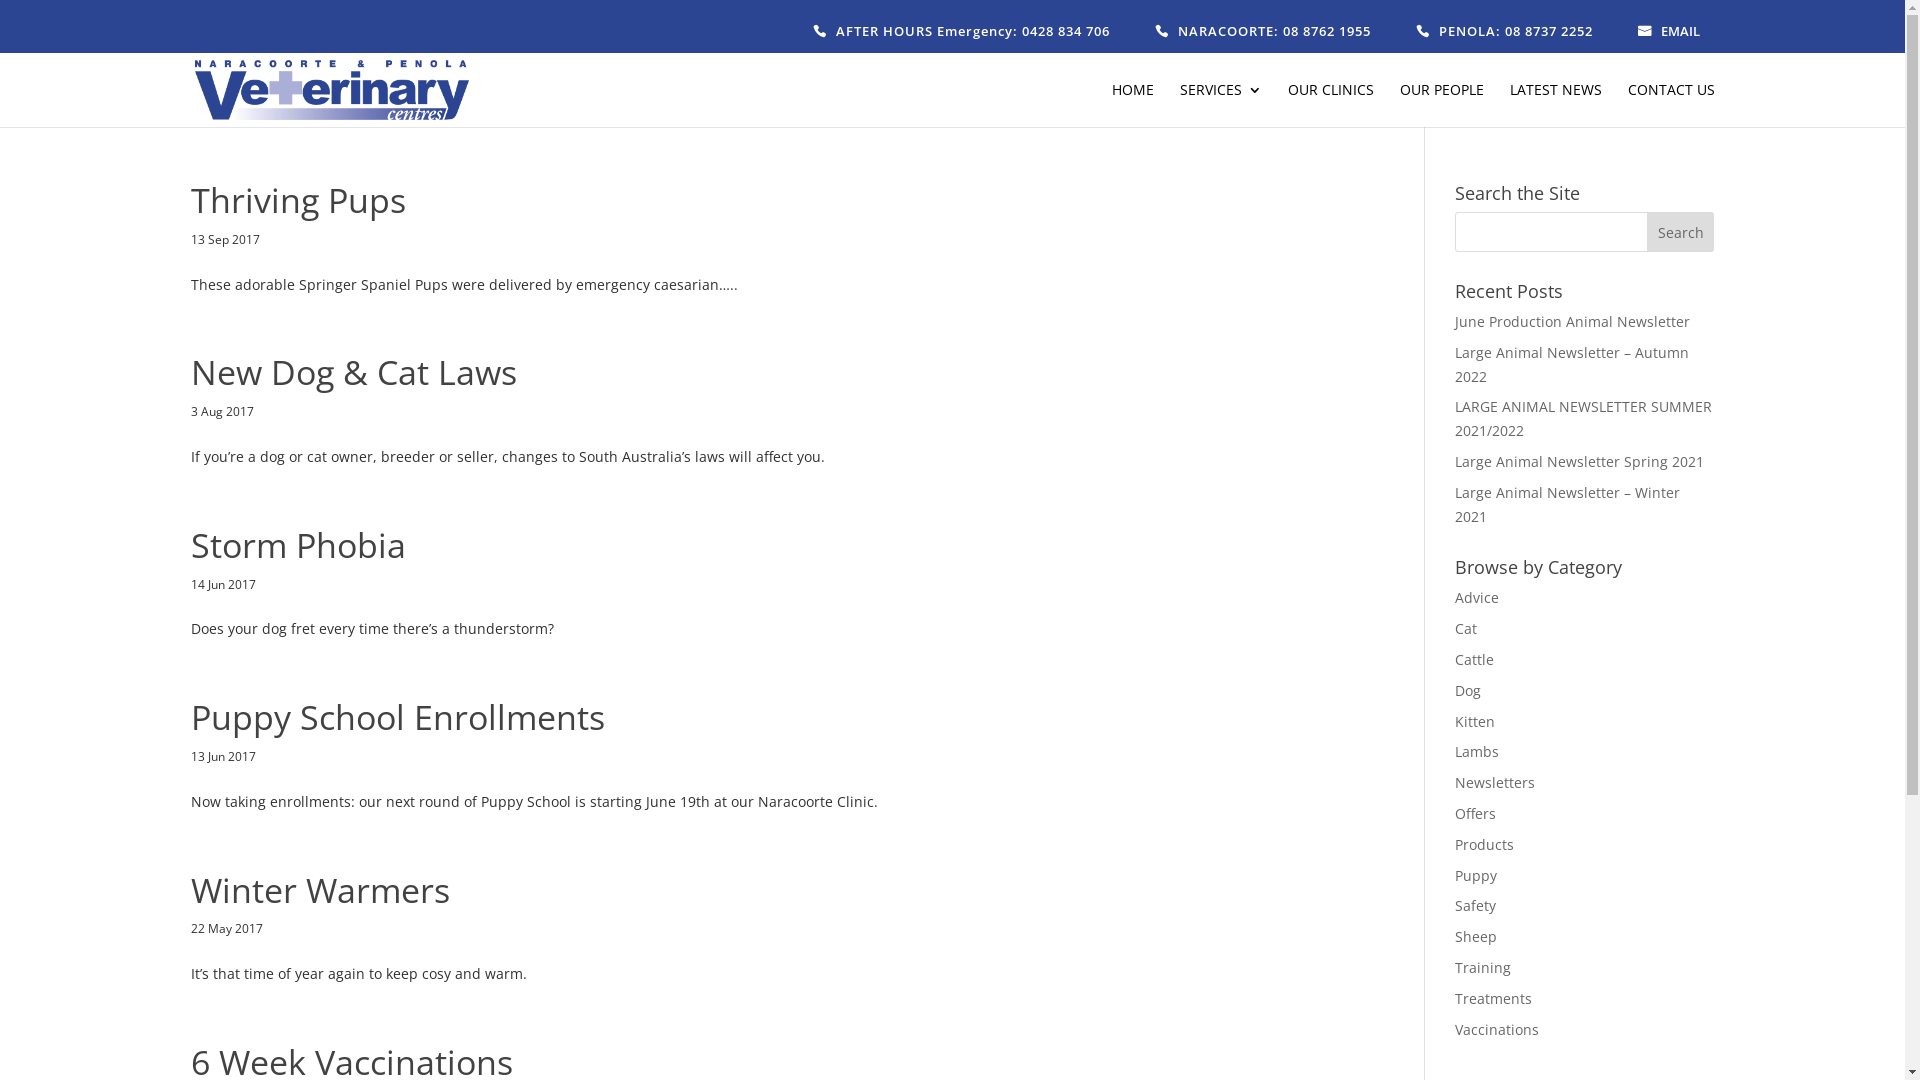 This screenshot has width=1920, height=1080. I want to click on Treatments, so click(1494, 998).